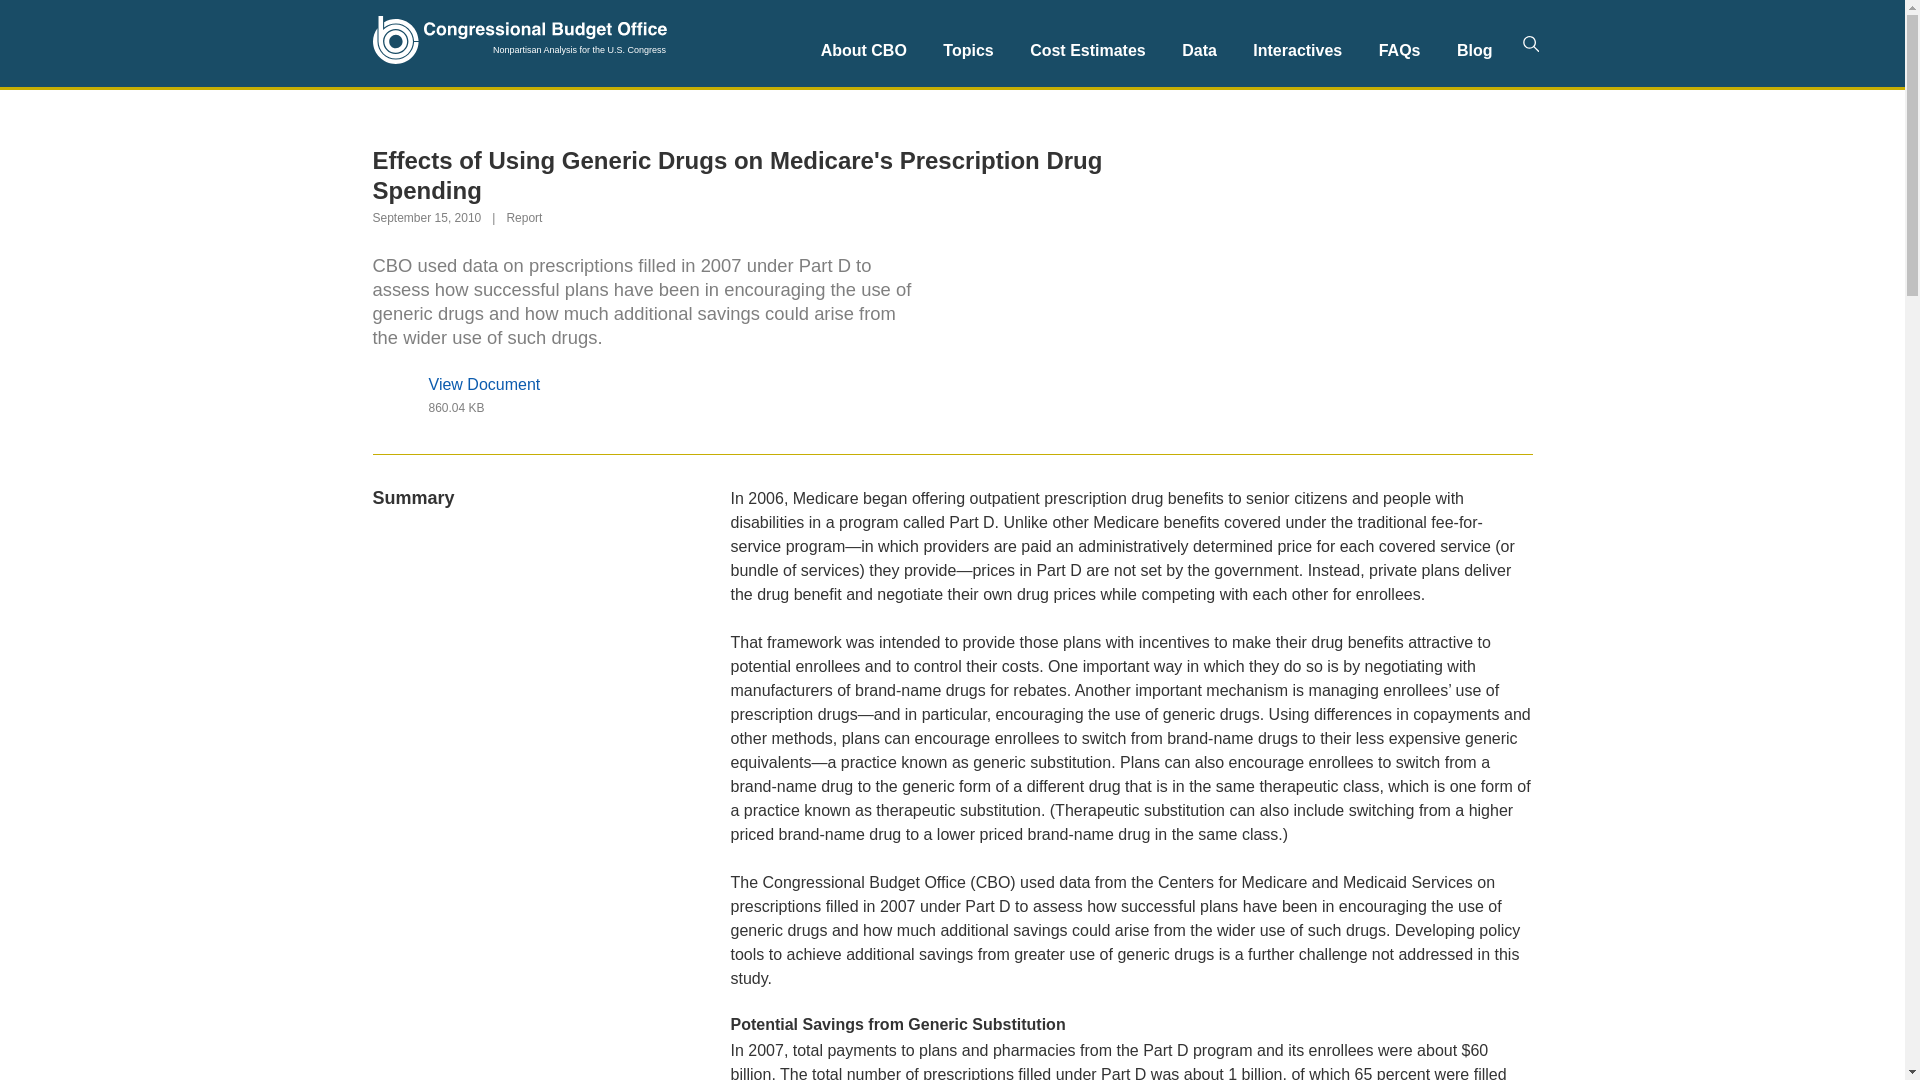 This screenshot has width=1920, height=1080. Describe the element at coordinates (968, 50) in the screenshot. I see `Topics` at that location.